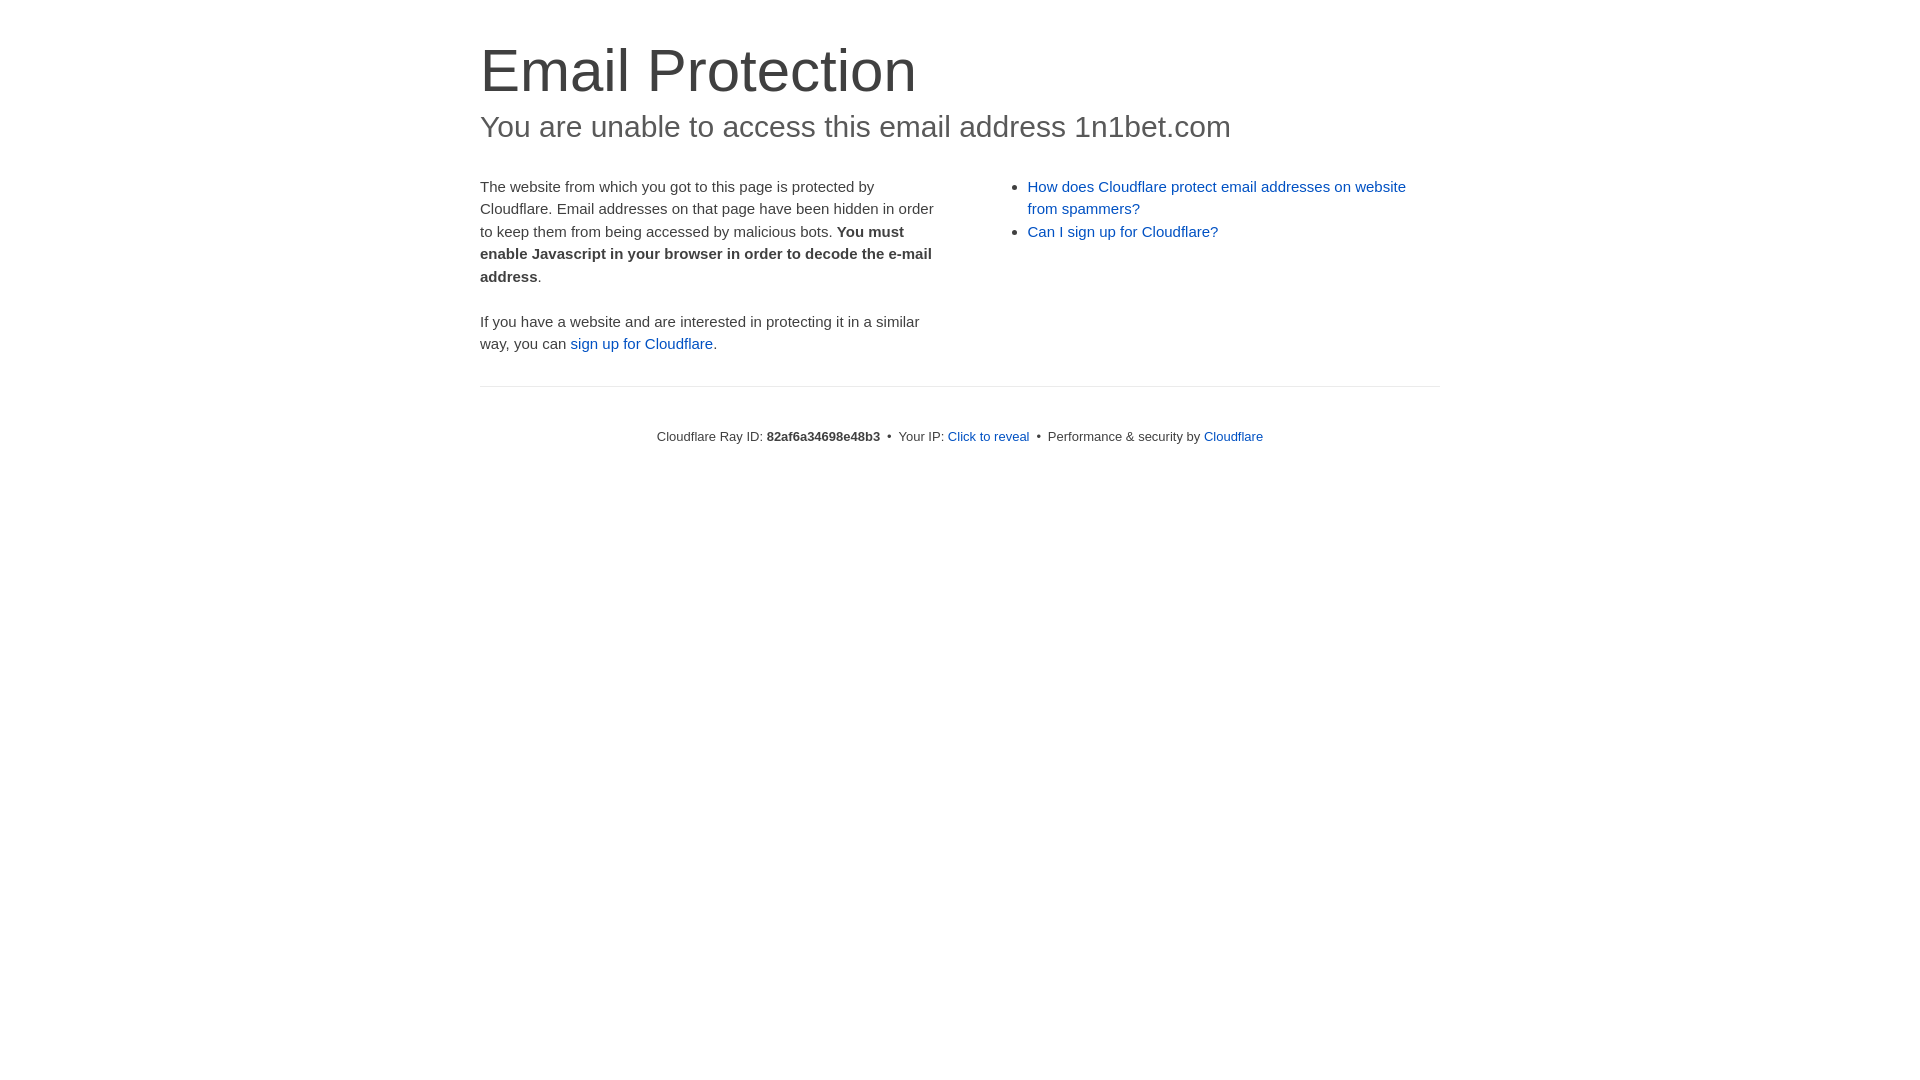 This screenshot has width=1920, height=1080. Describe the element at coordinates (642, 344) in the screenshot. I see `sign up for Cloudflare` at that location.